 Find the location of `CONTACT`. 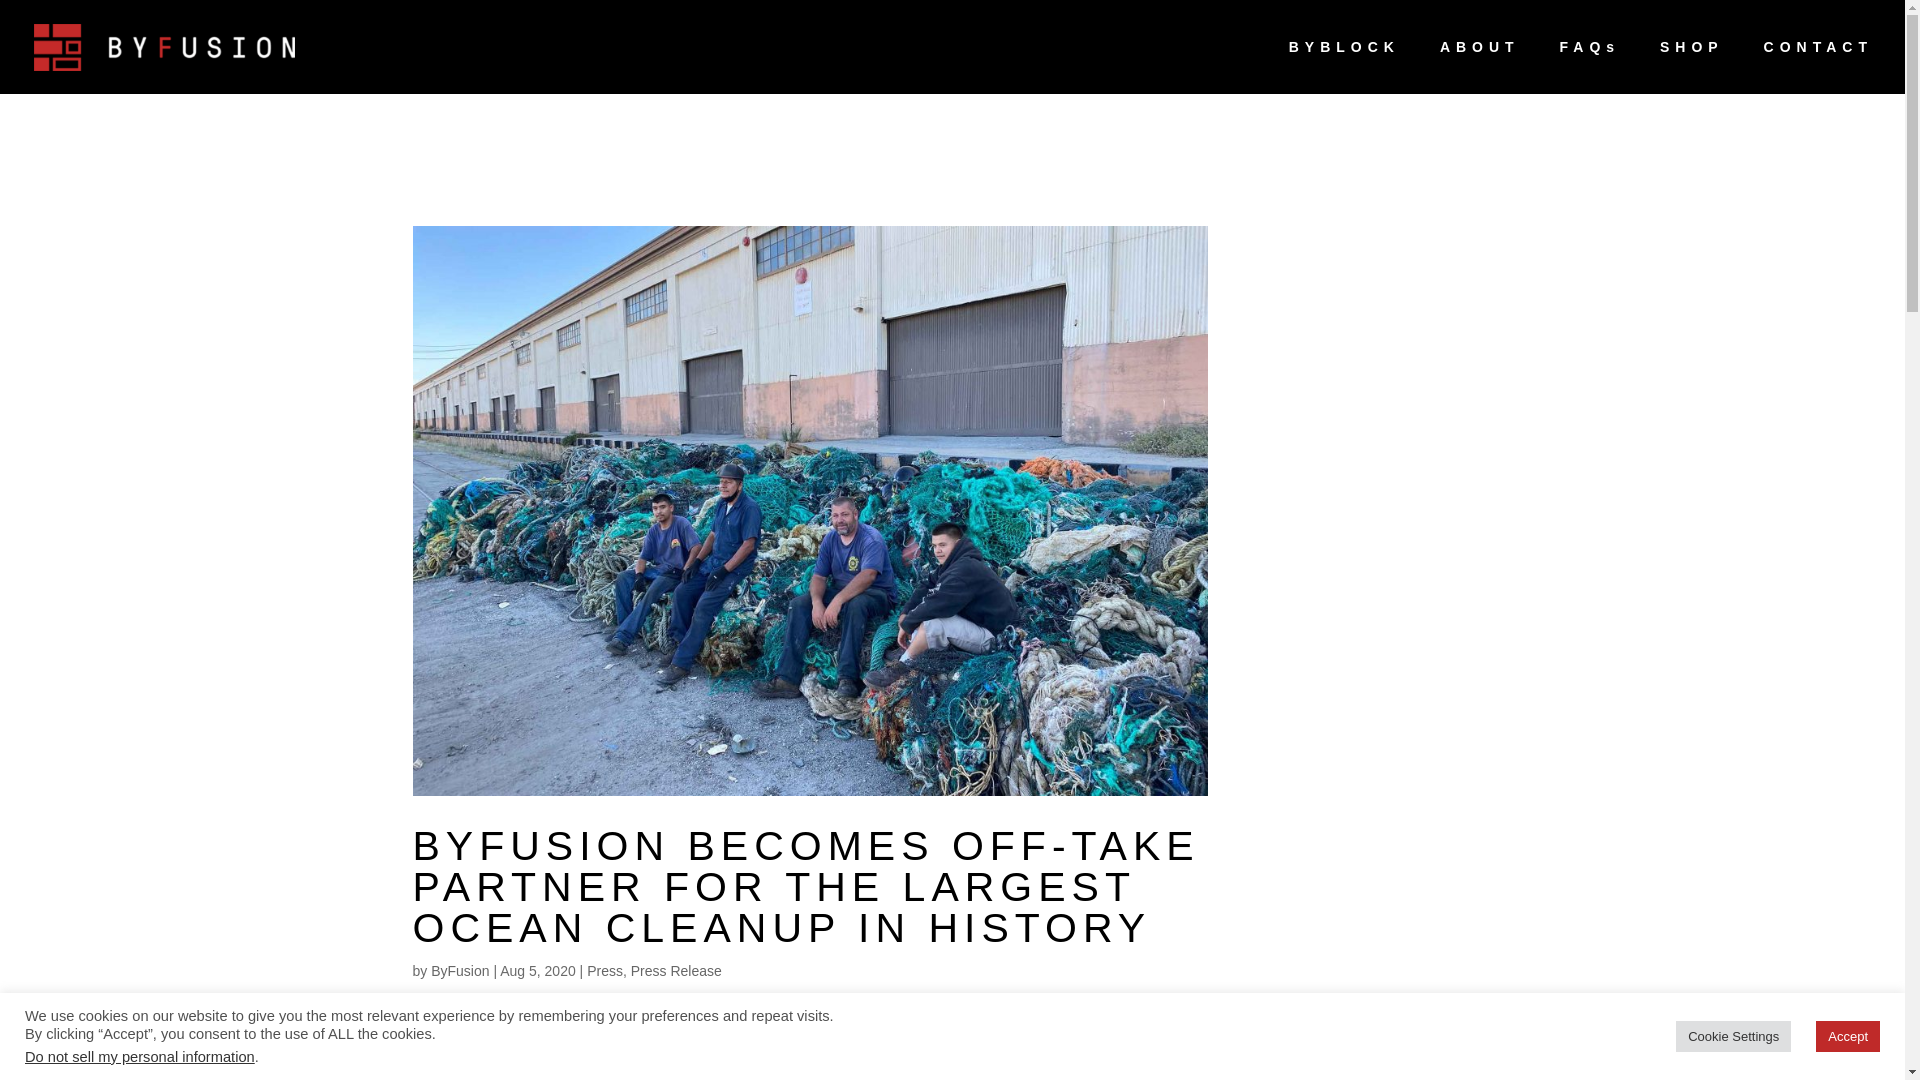

CONTACT is located at coordinates (1818, 66).